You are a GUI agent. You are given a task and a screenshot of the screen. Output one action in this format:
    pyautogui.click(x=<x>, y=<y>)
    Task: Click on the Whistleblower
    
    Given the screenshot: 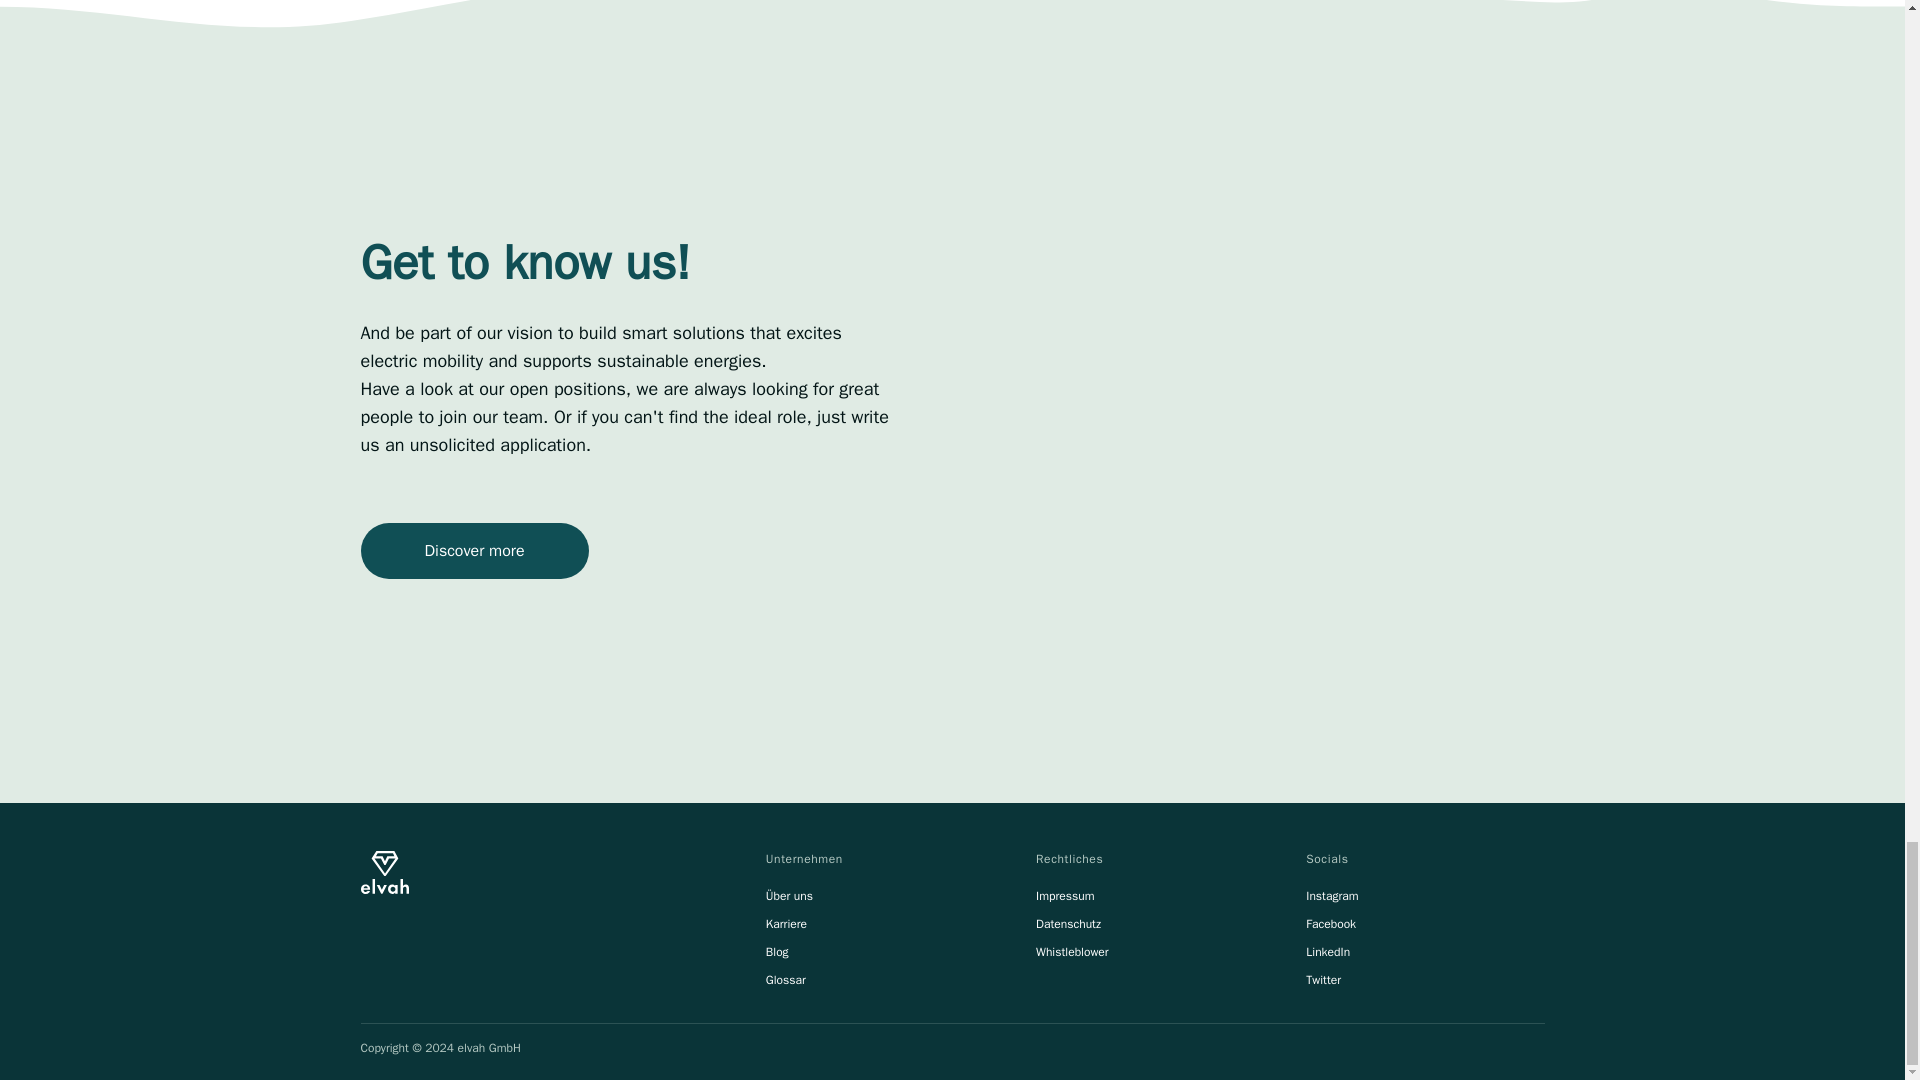 What is the action you would take?
    pyautogui.click(x=1072, y=952)
    